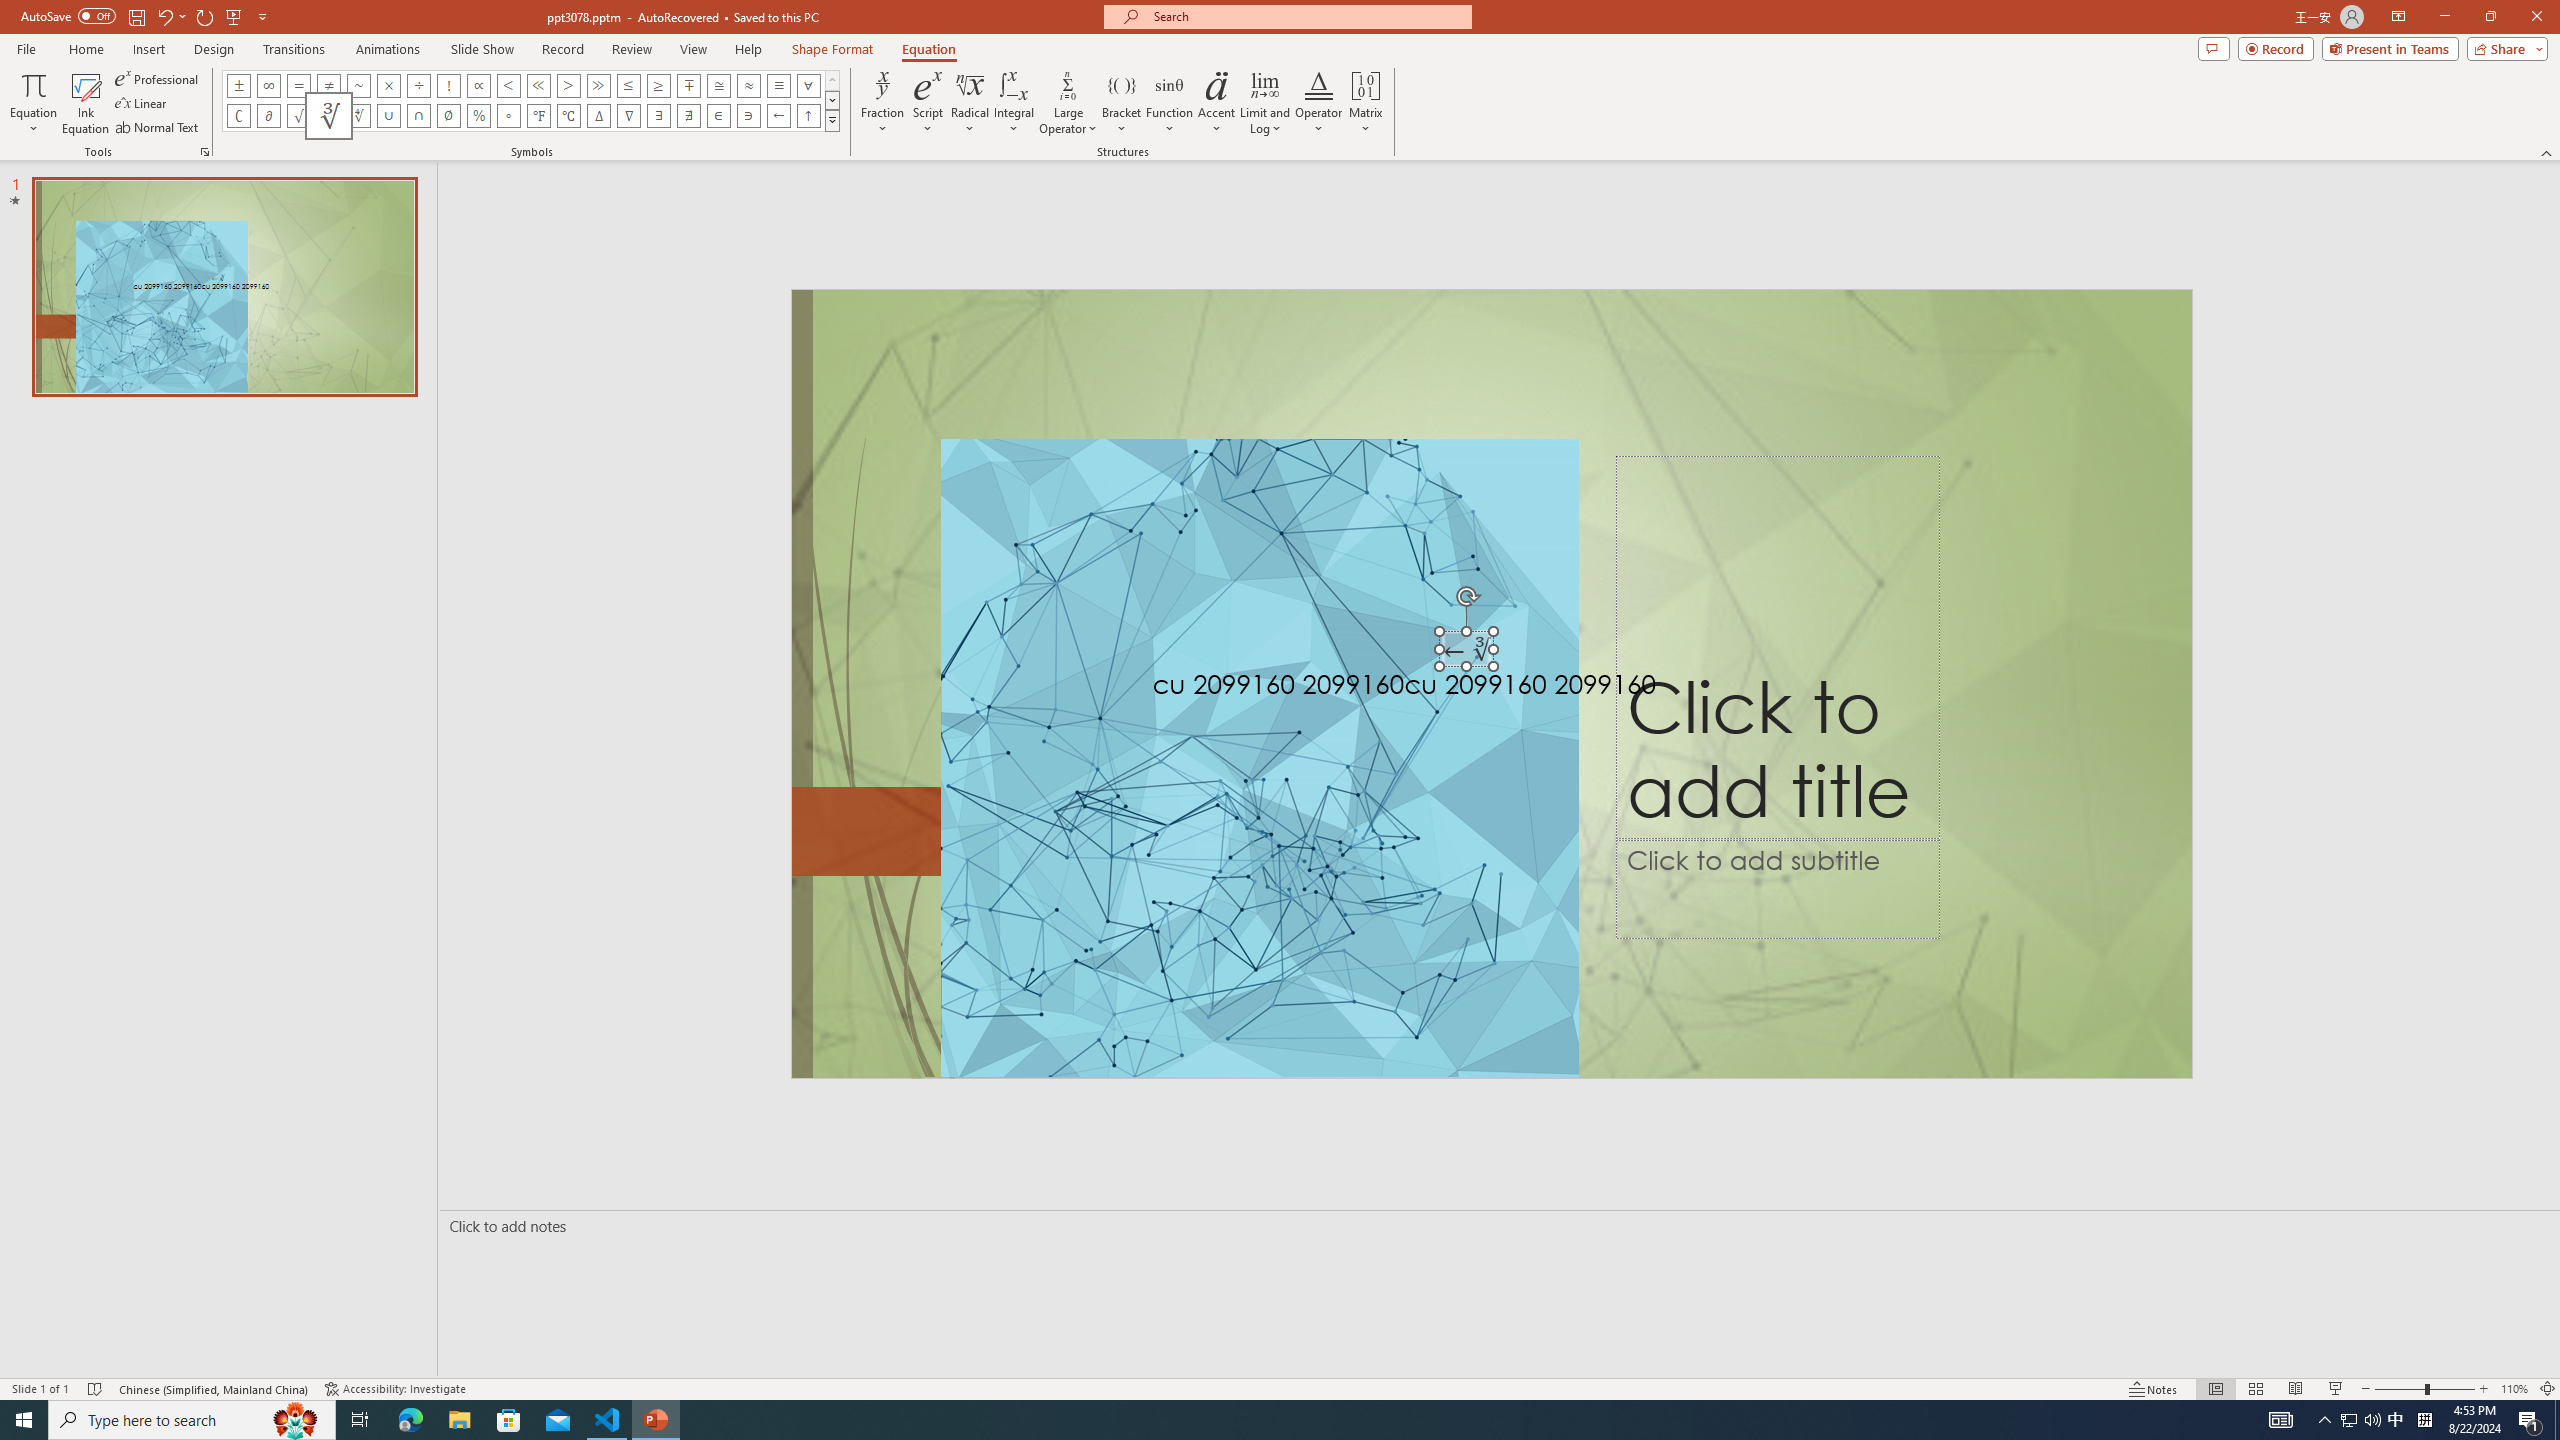 The width and height of the screenshot is (2560, 1440). Describe the element at coordinates (688, 85) in the screenshot. I see `Equation Symbol Minus Plus` at that location.